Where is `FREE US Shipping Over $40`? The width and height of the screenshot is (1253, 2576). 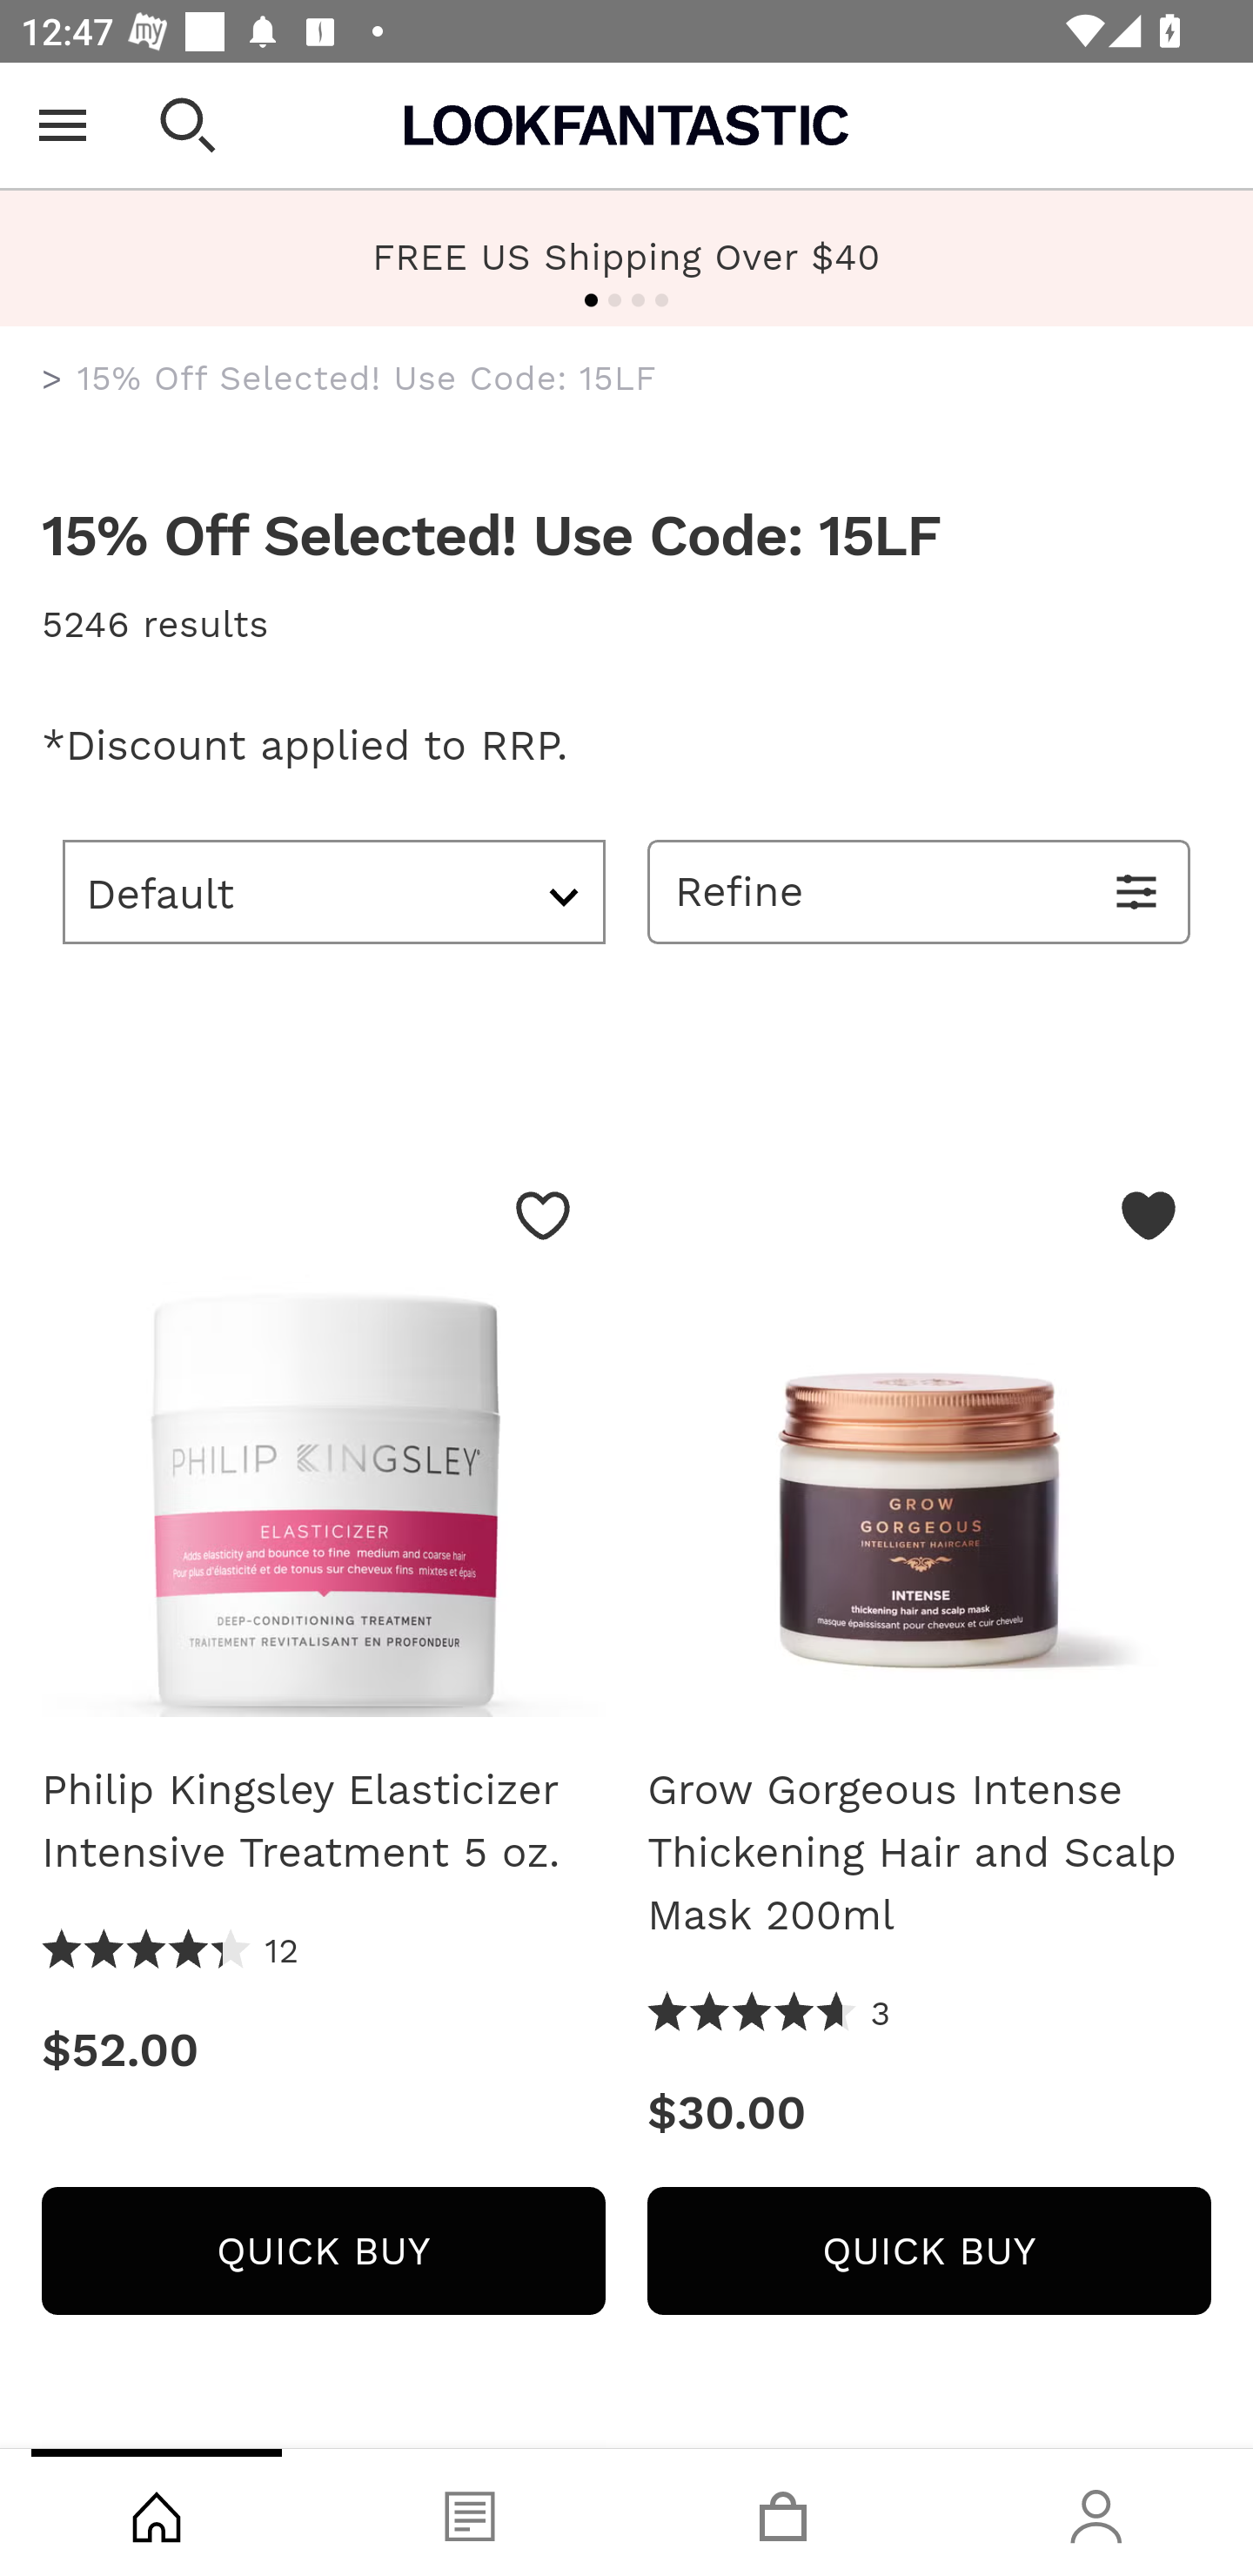
FREE US Shipping Over $40 is located at coordinates (626, 258).